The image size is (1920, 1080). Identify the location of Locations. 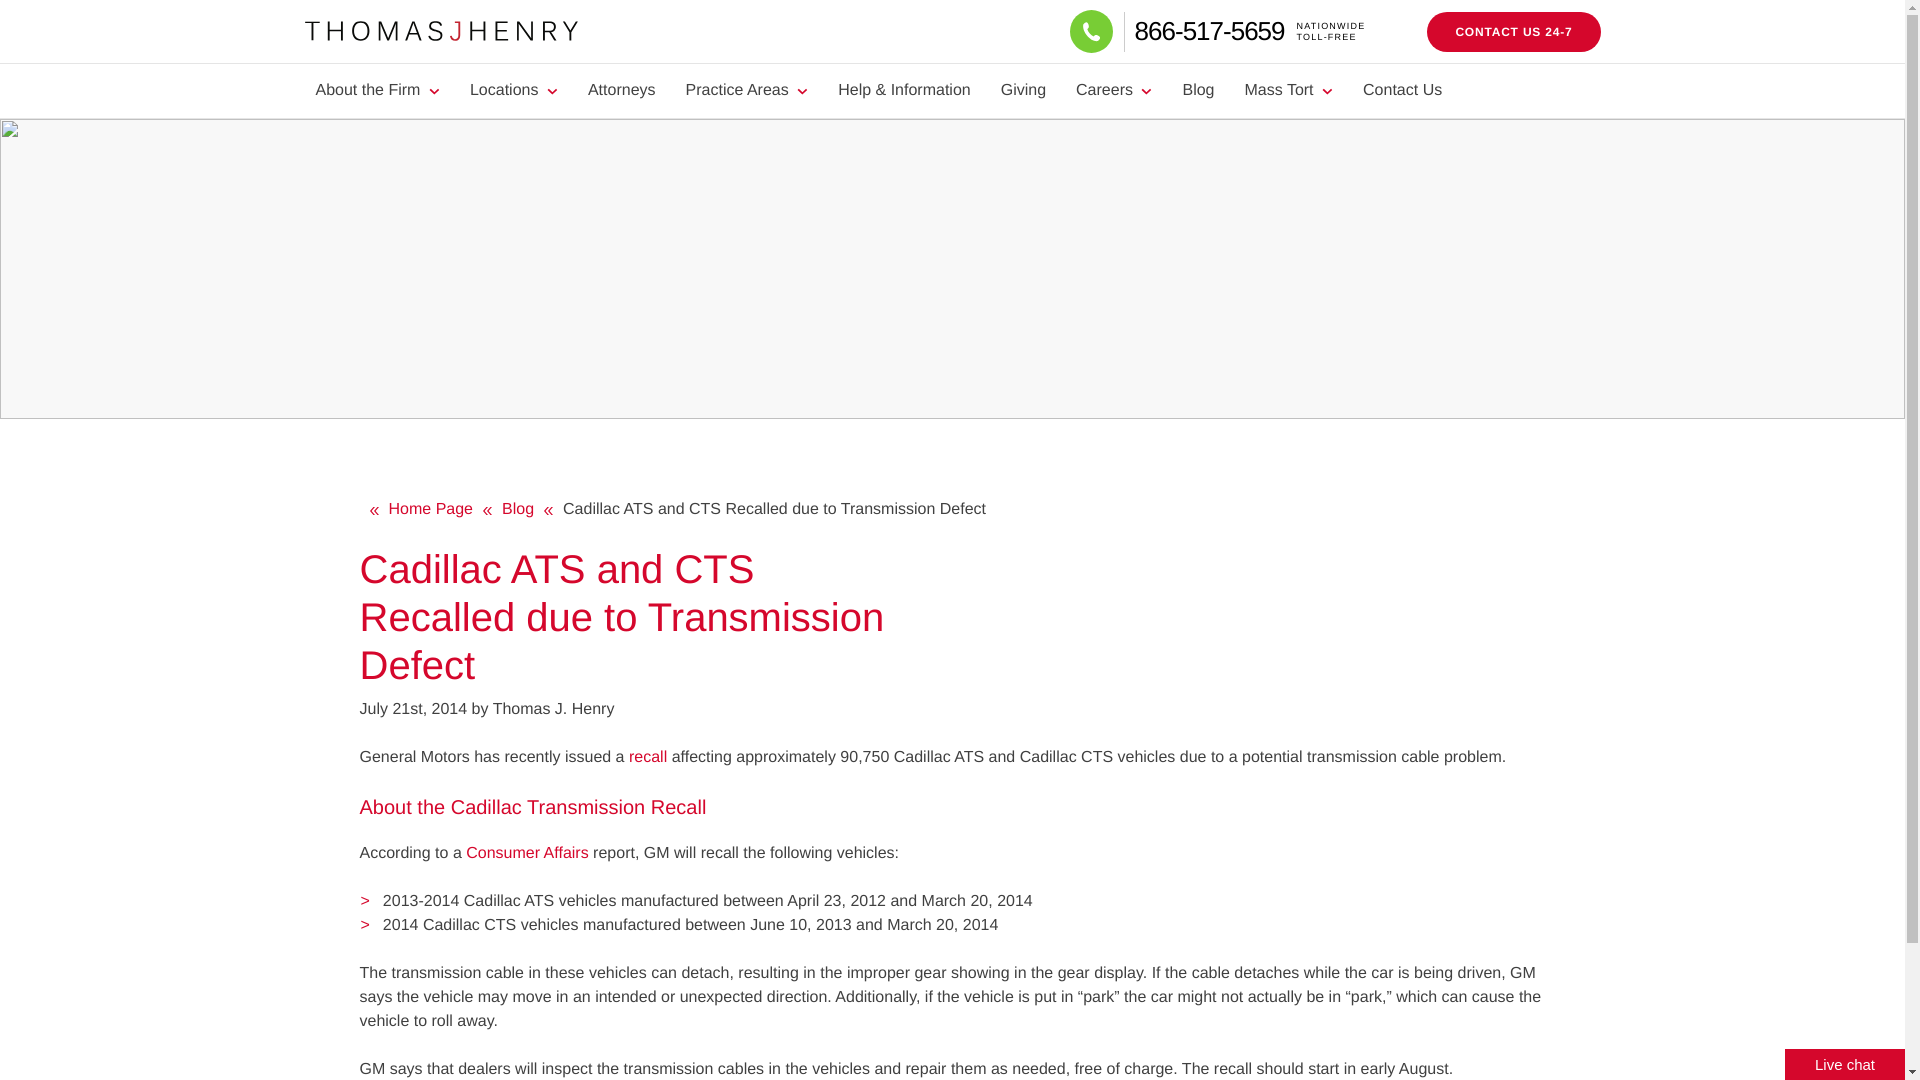
(514, 90).